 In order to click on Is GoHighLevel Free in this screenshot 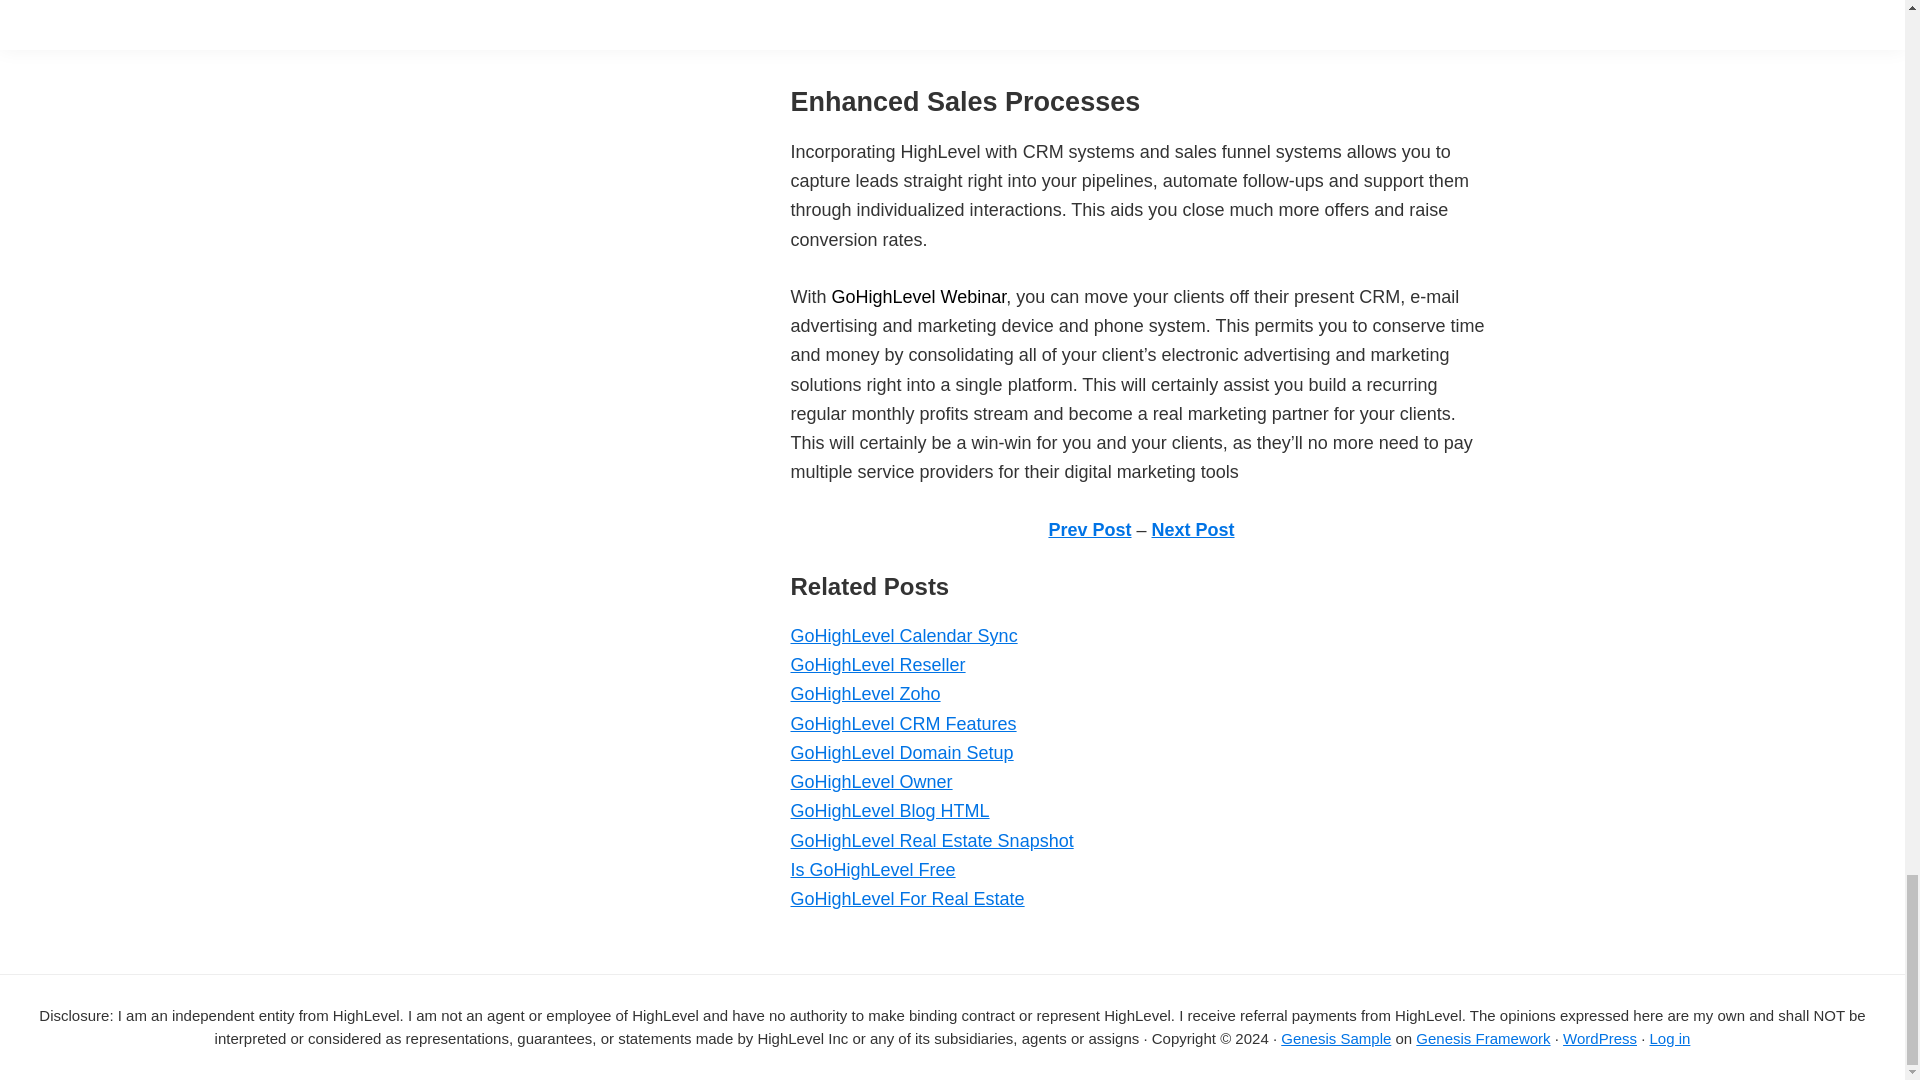, I will do `click(872, 870)`.